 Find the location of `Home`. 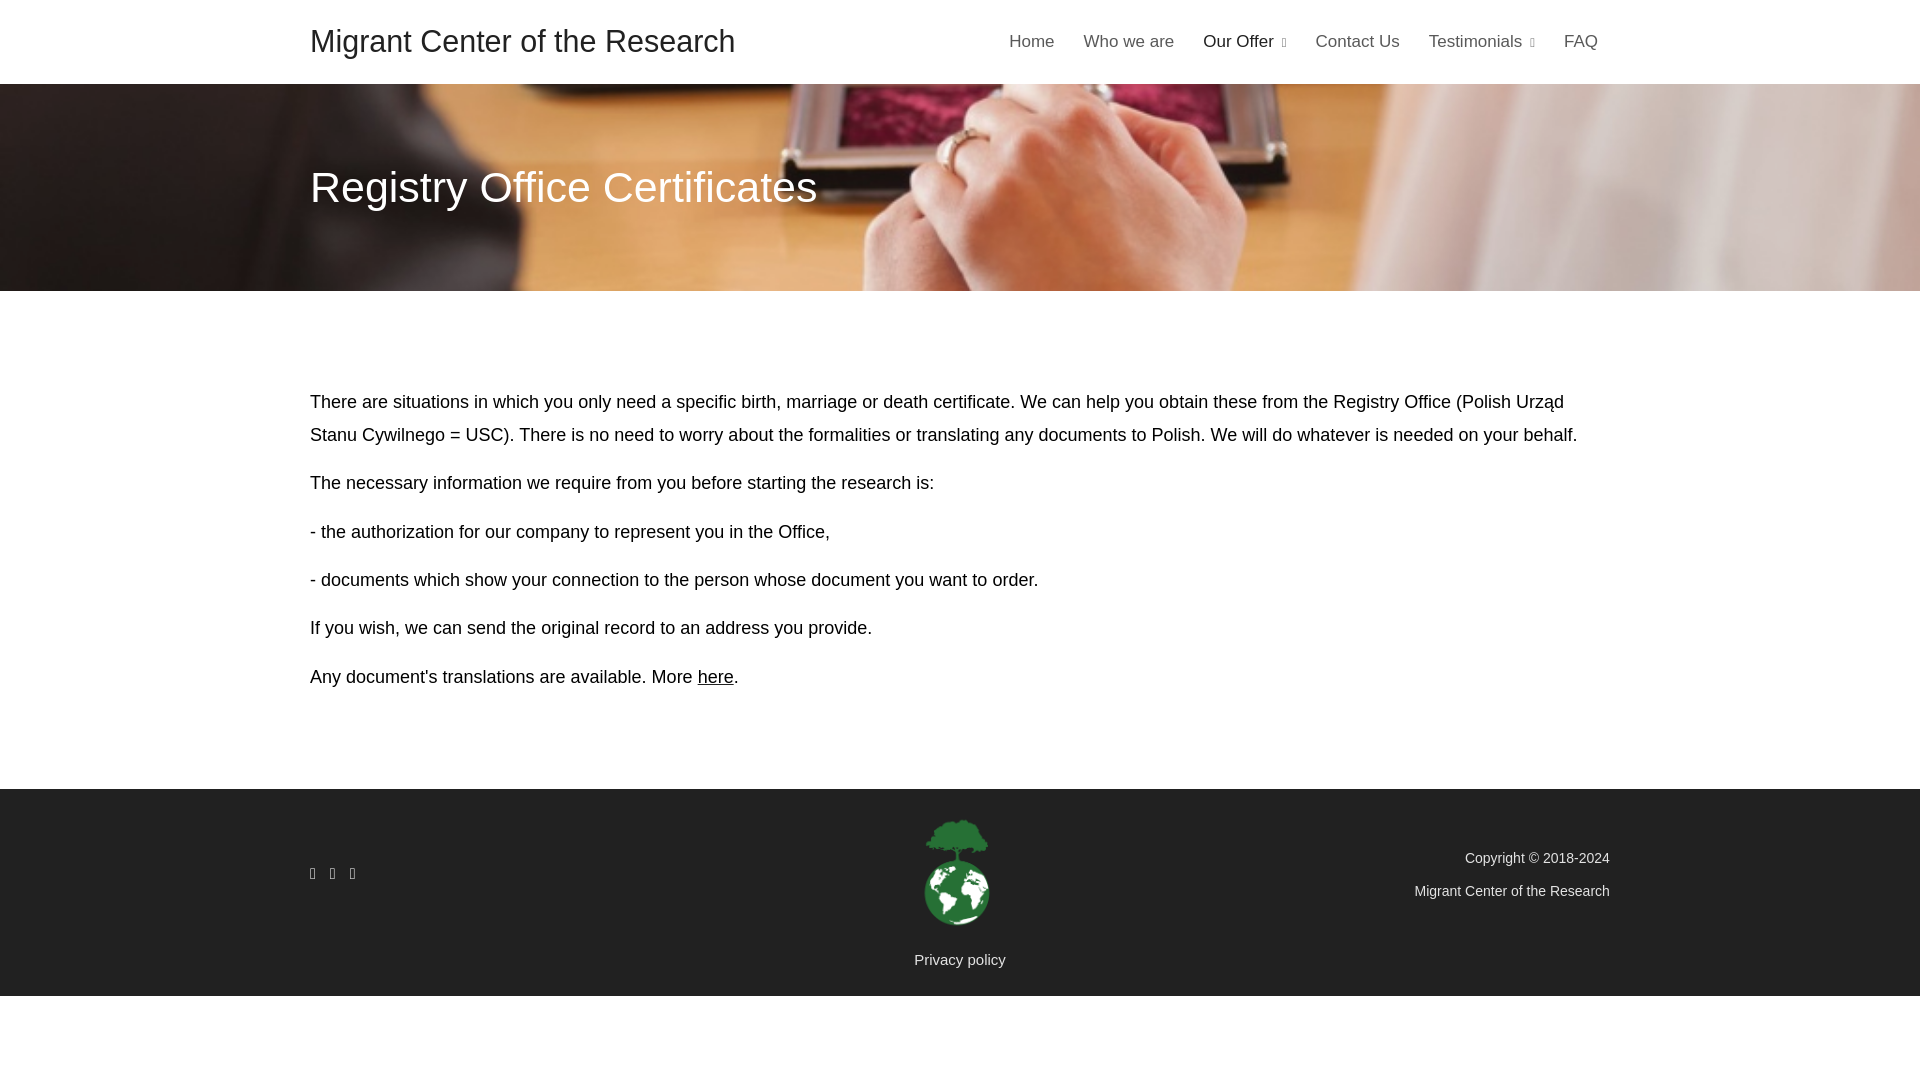

Home is located at coordinates (1030, 41).